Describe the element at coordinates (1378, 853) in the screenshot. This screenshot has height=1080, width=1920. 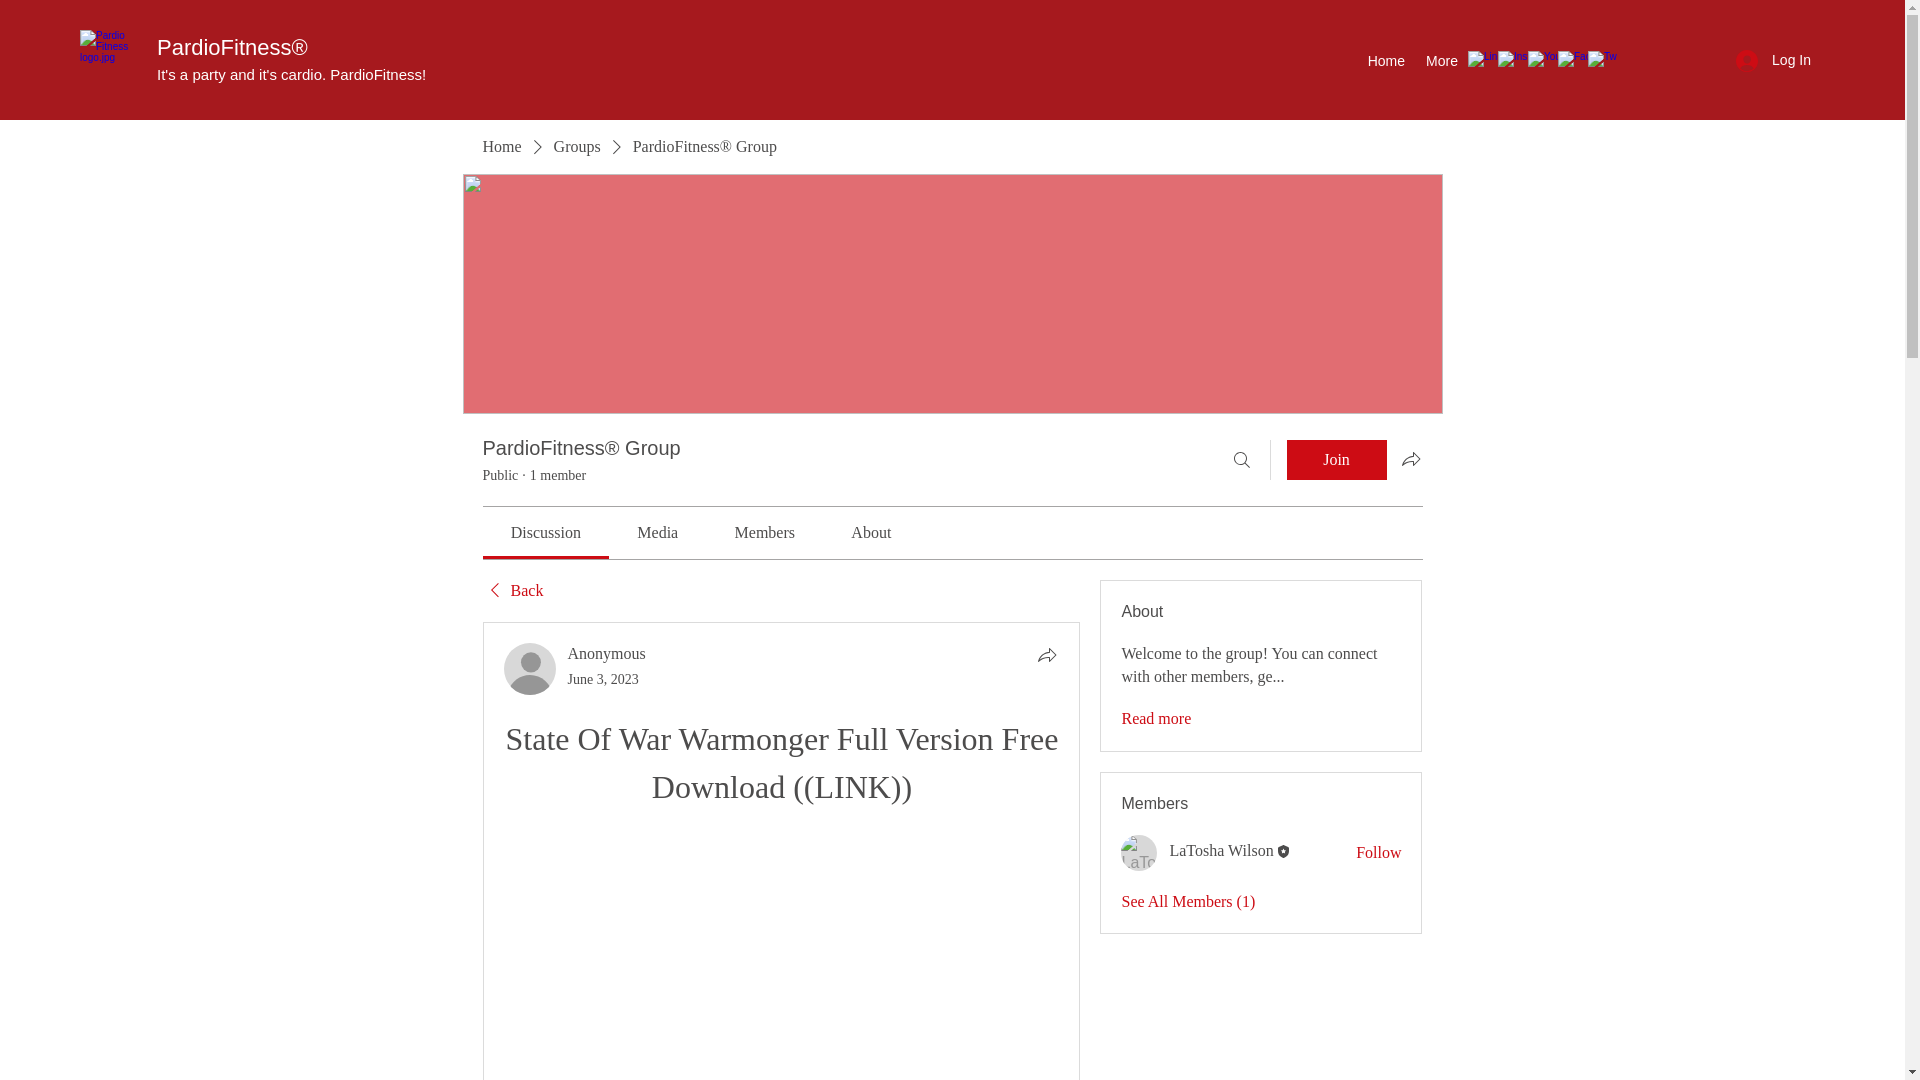
I see `Follow` at that location.